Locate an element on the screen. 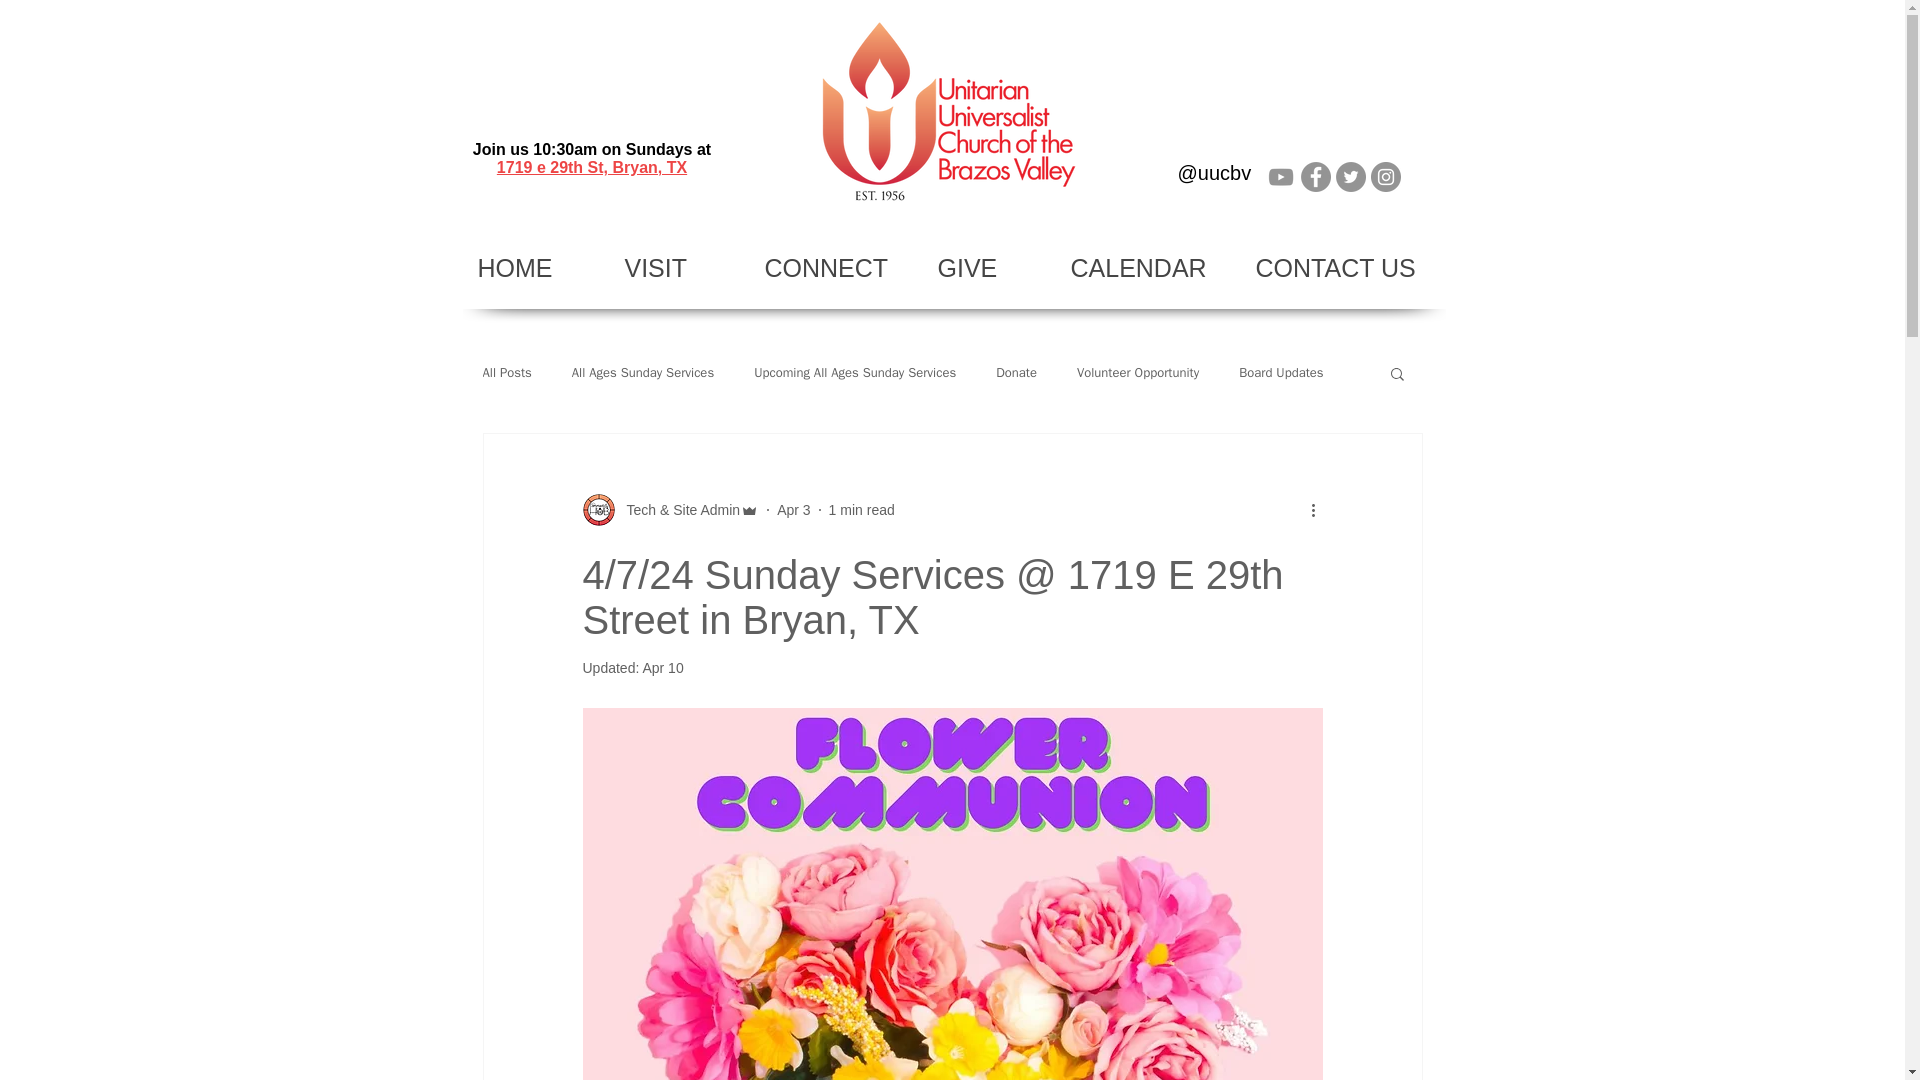 The image size is (1920, 1080). CALENDAR is located at coordinates (1148, 268).